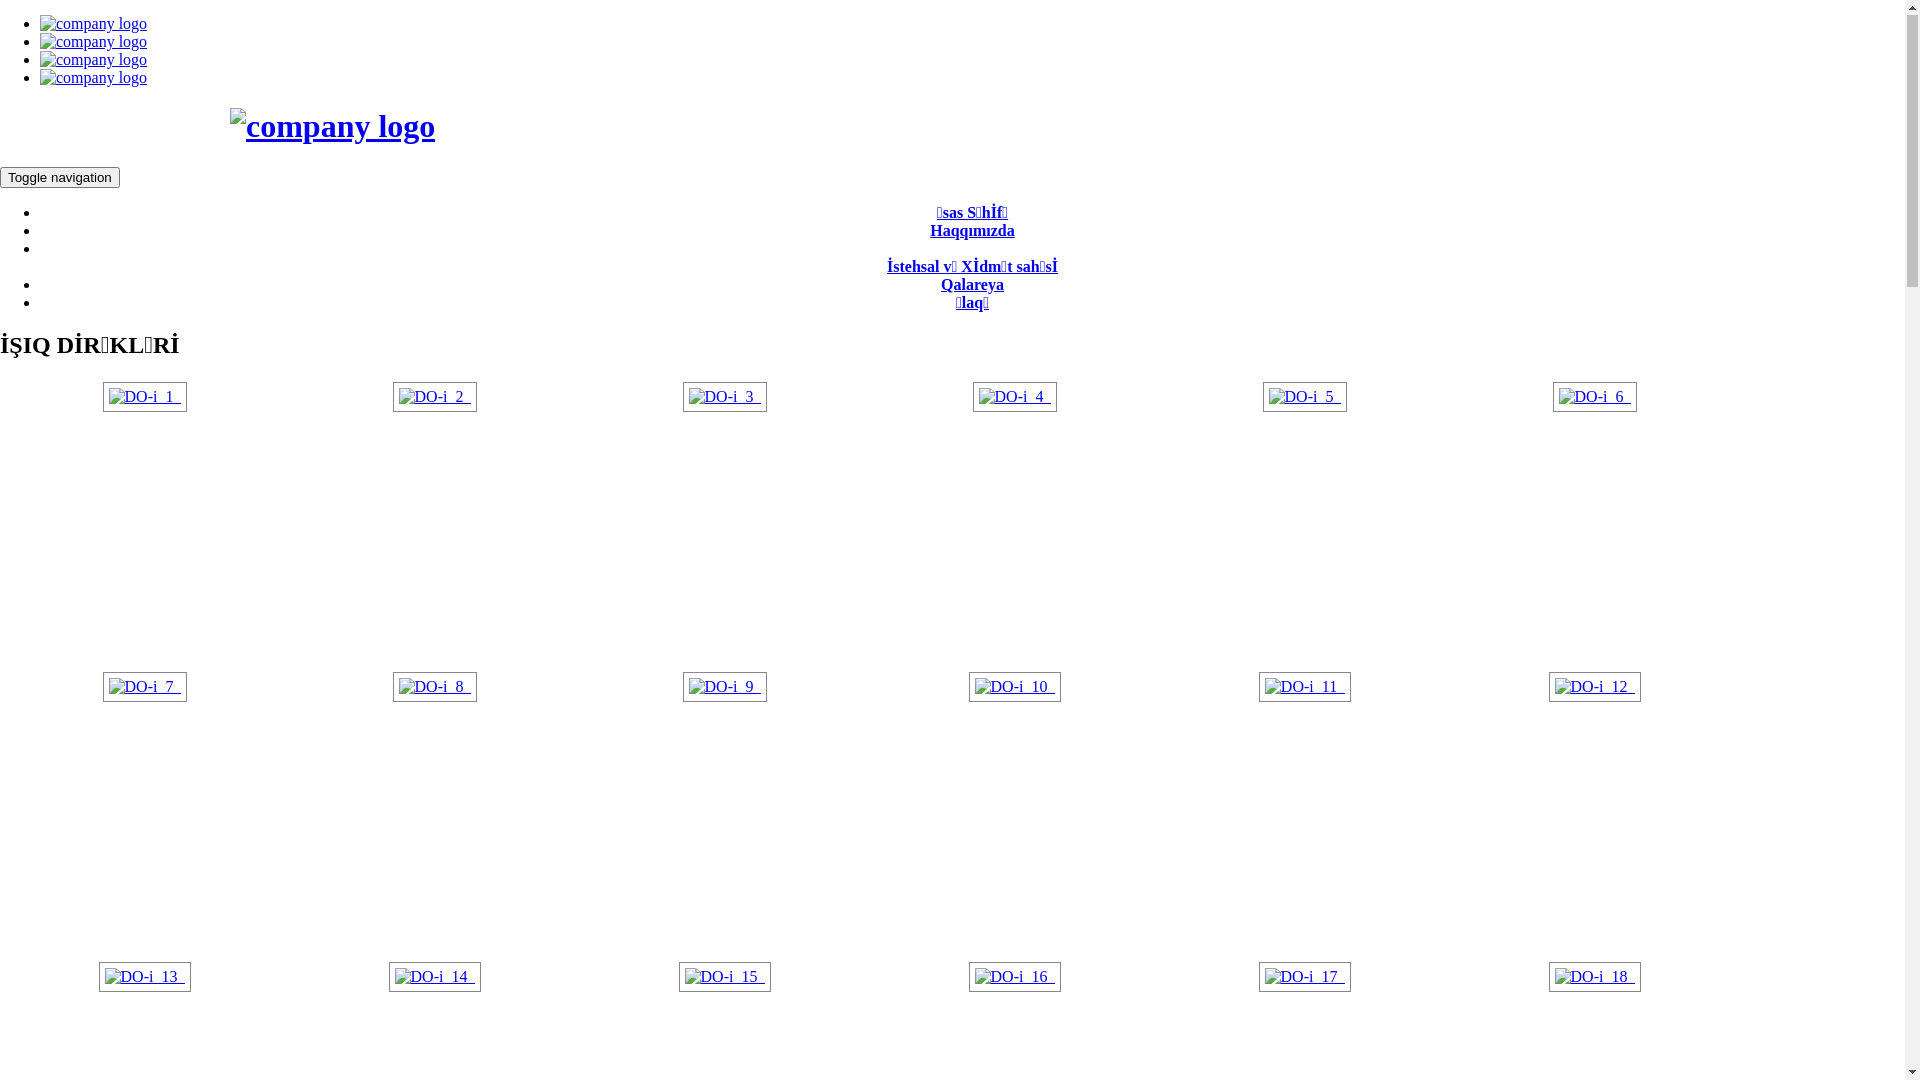 The image size is (1920, 1080). Describe the element at coordinates (60, 178) in the screenshot. I see `Toggle navigation` at that location.